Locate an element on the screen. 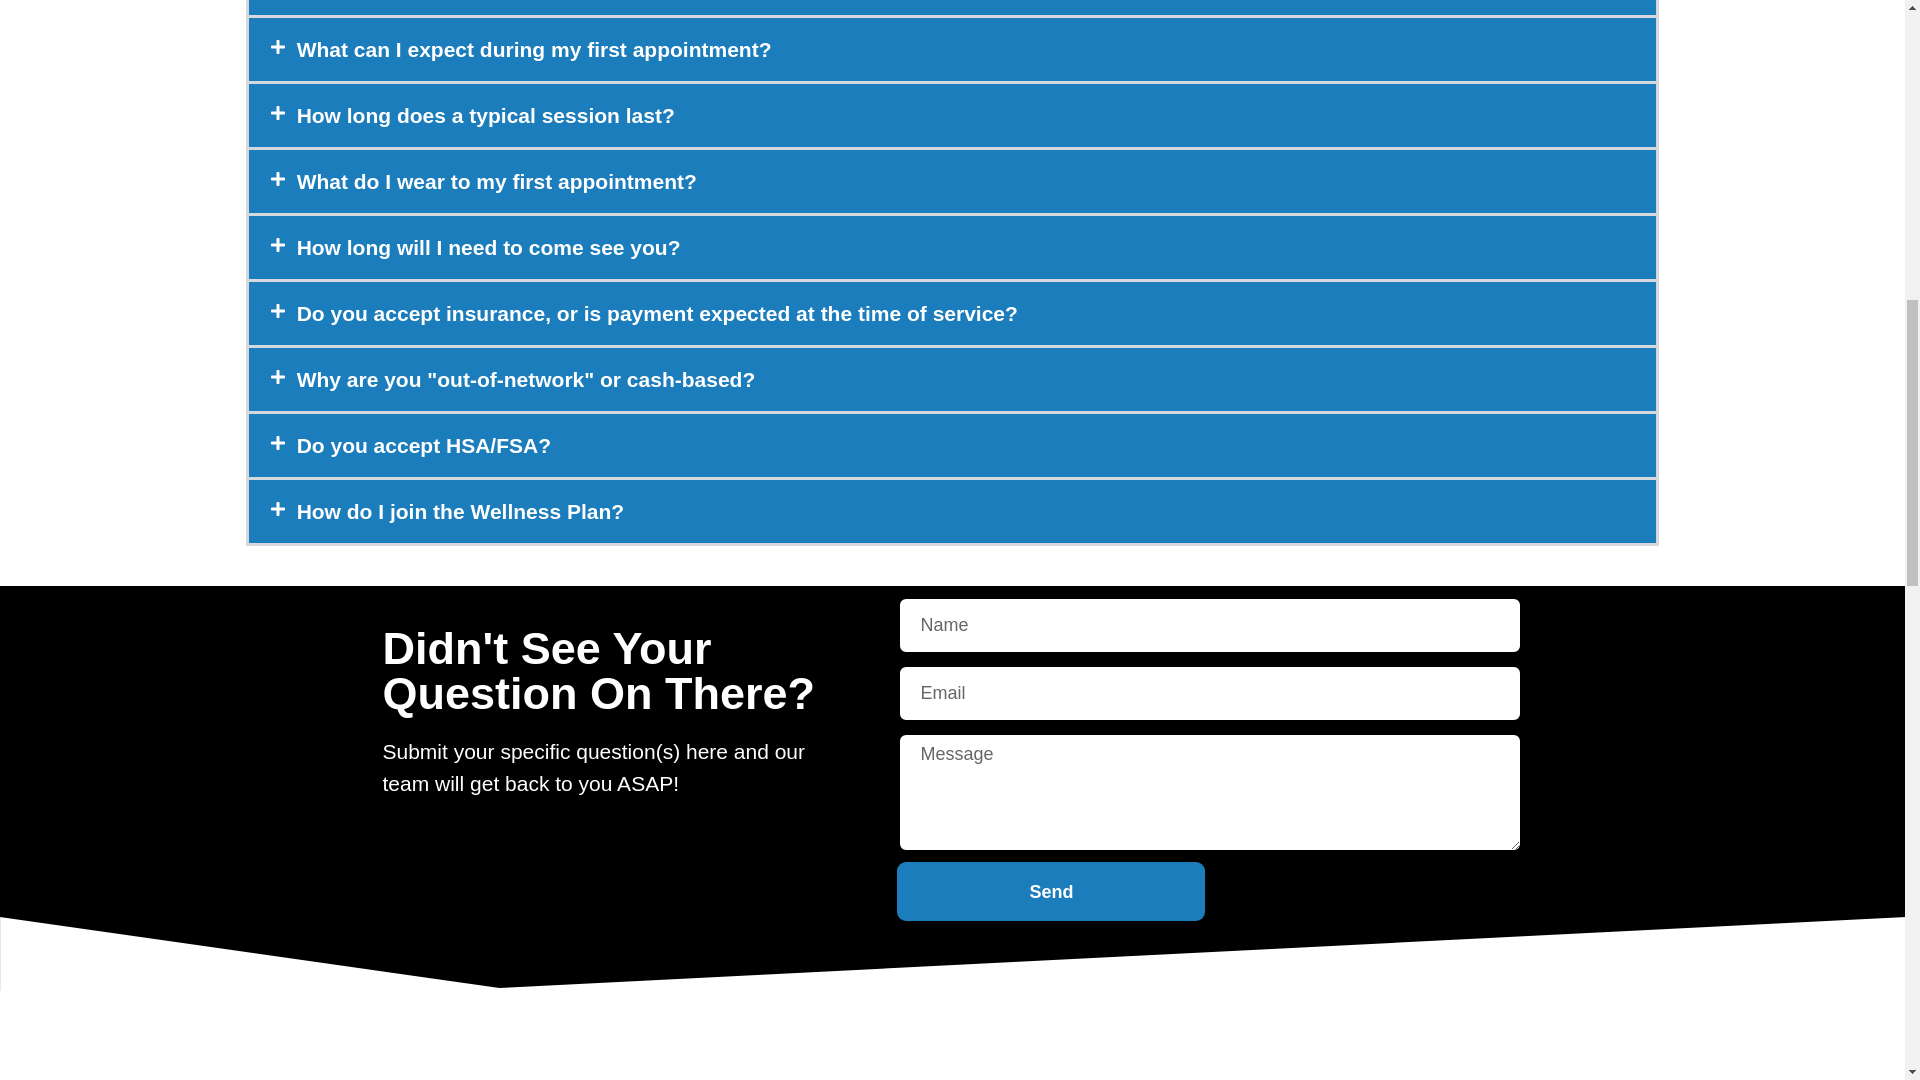 The height and width of the screenshot is (1080, 1920). What do I wear to my first appointment? is located at coordinates (496, 181).